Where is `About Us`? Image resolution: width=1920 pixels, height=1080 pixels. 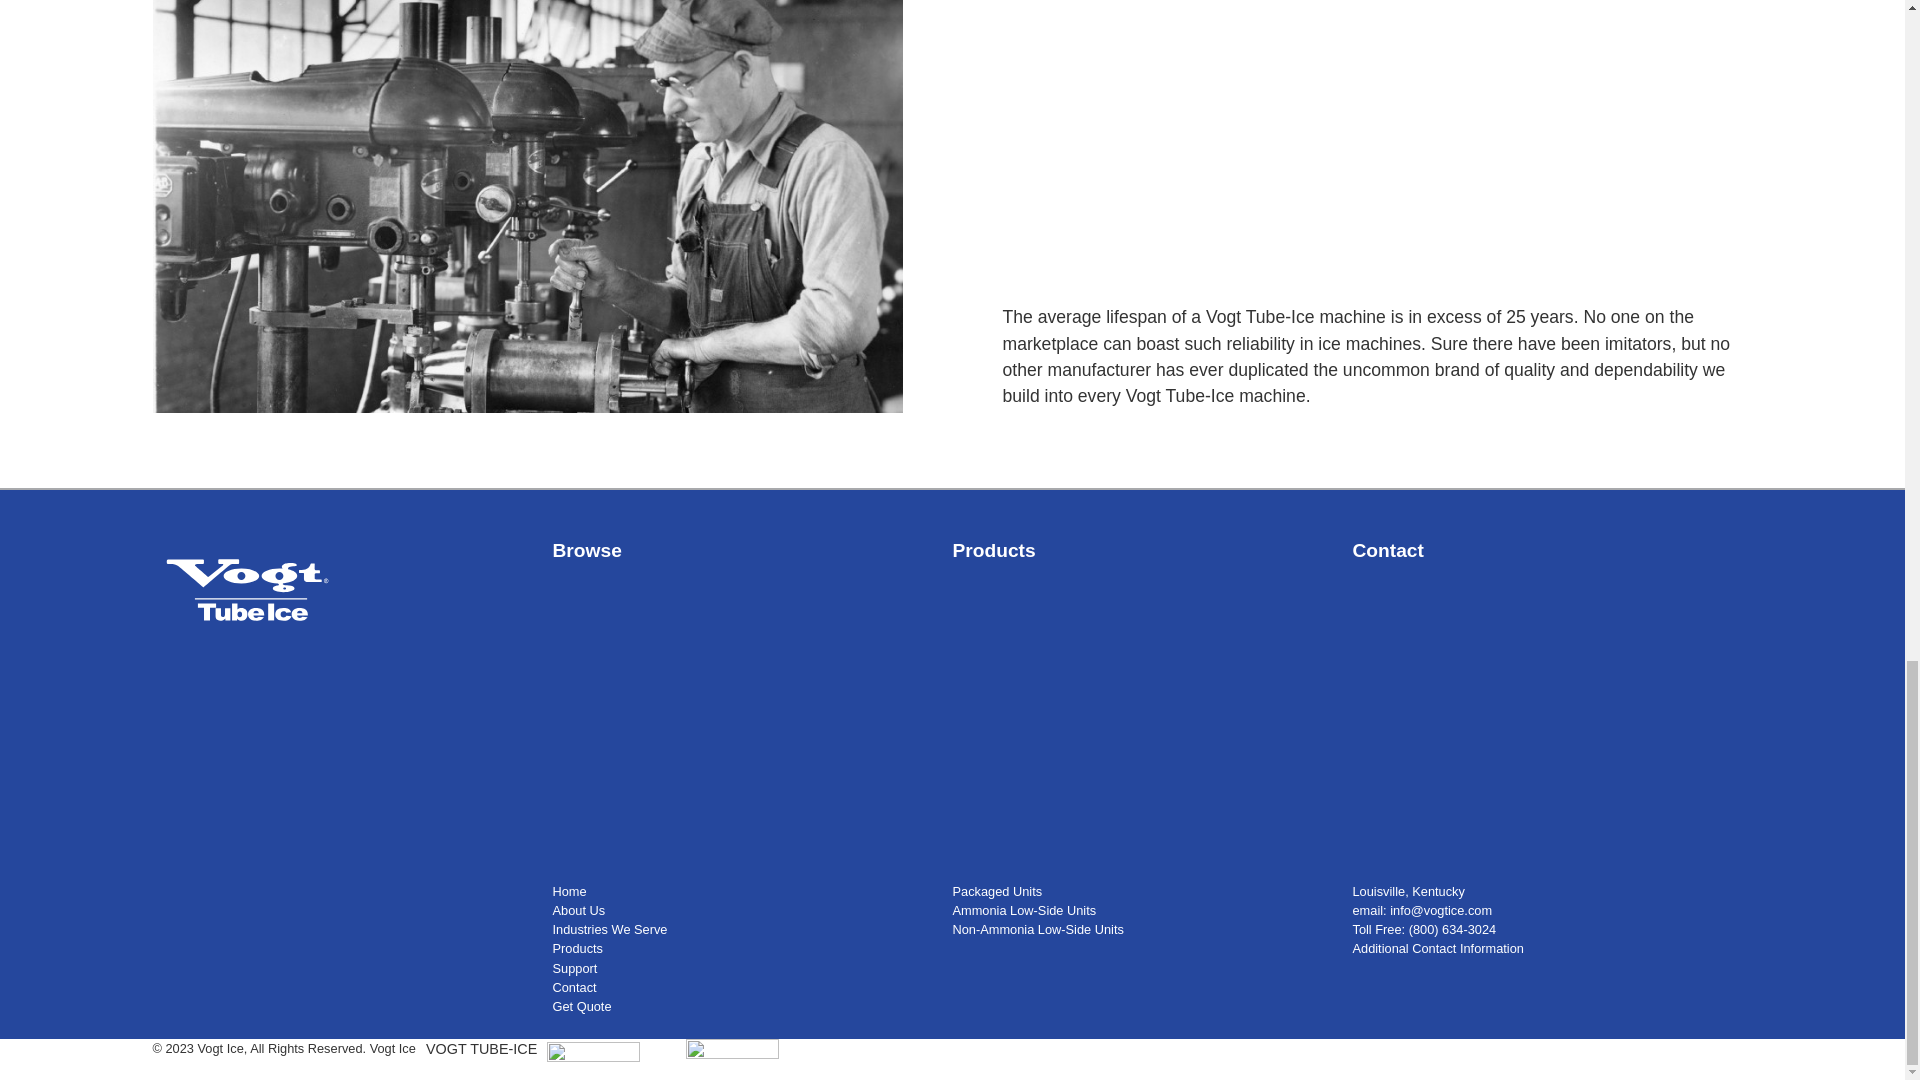 About Us is located at coordinates (578, 910).